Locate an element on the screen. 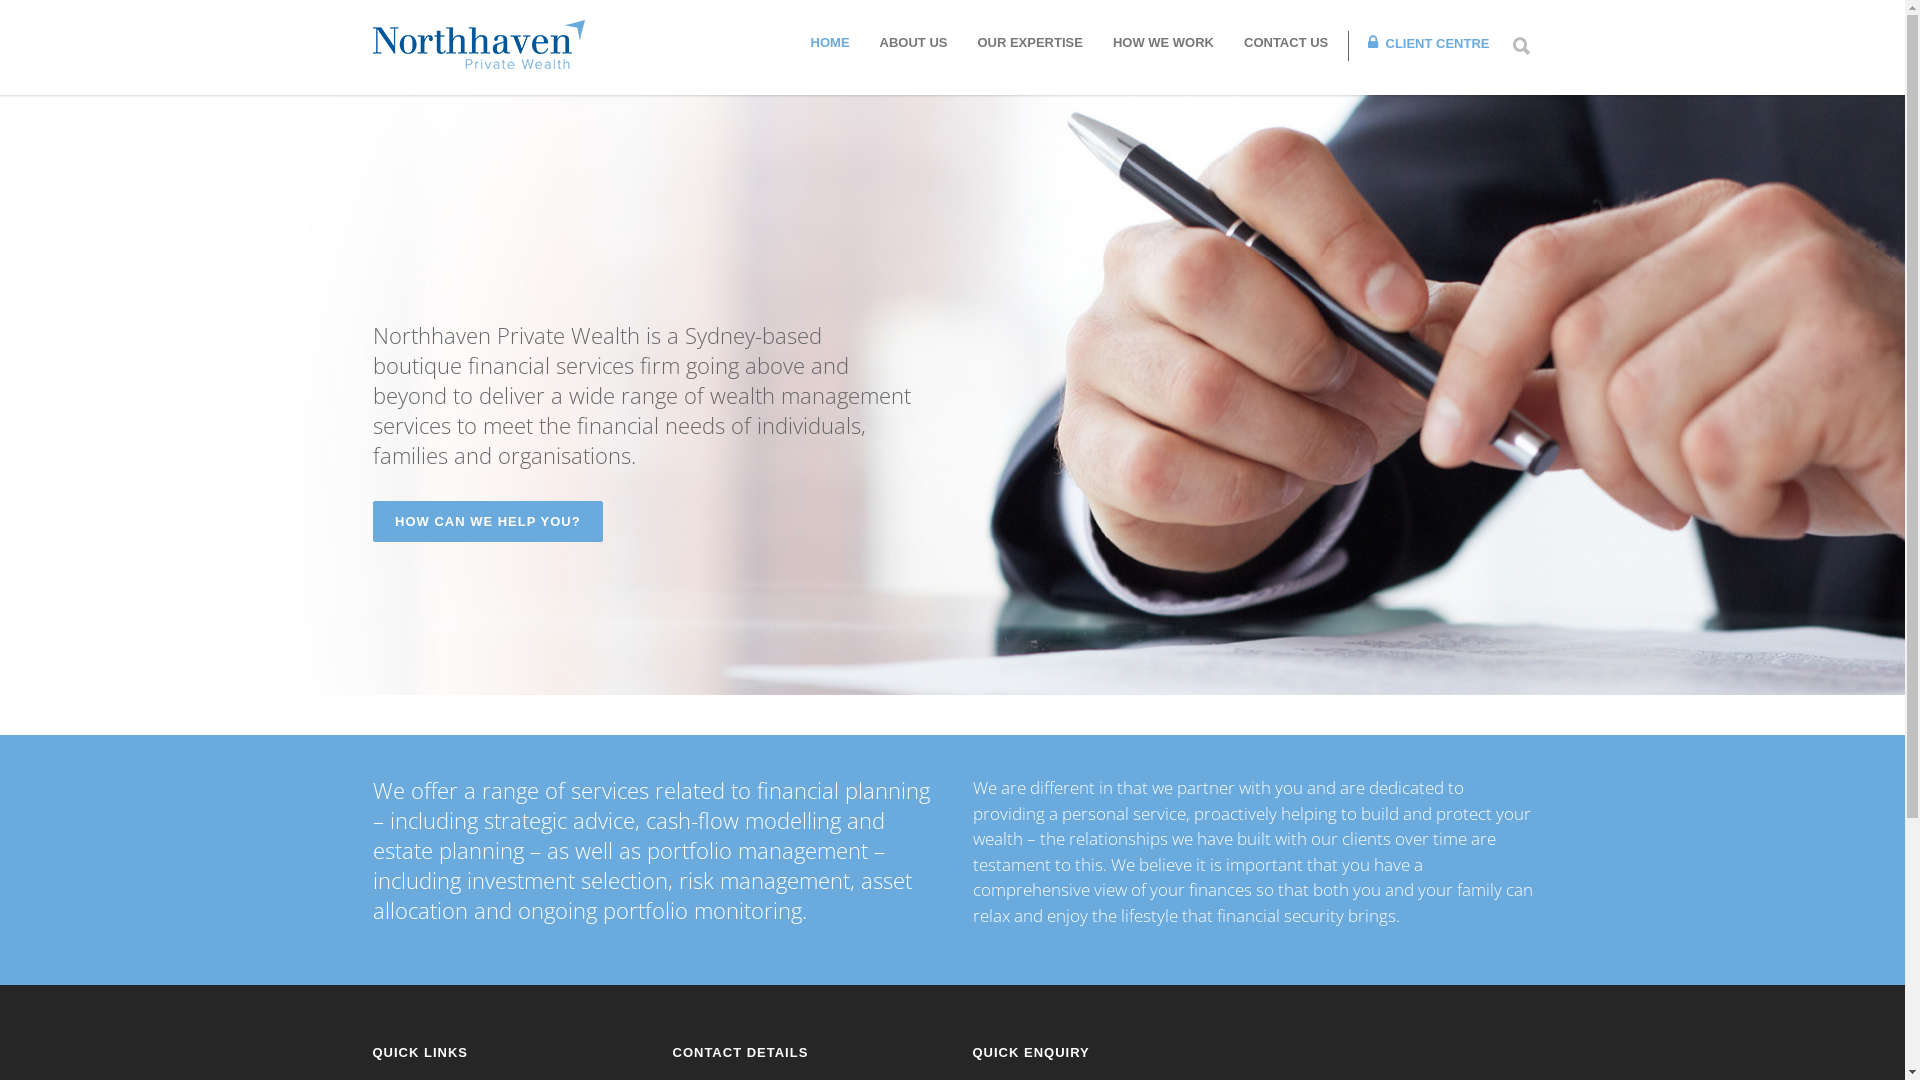  OUR EXPERTISE is located at coordinates (1030, 42).